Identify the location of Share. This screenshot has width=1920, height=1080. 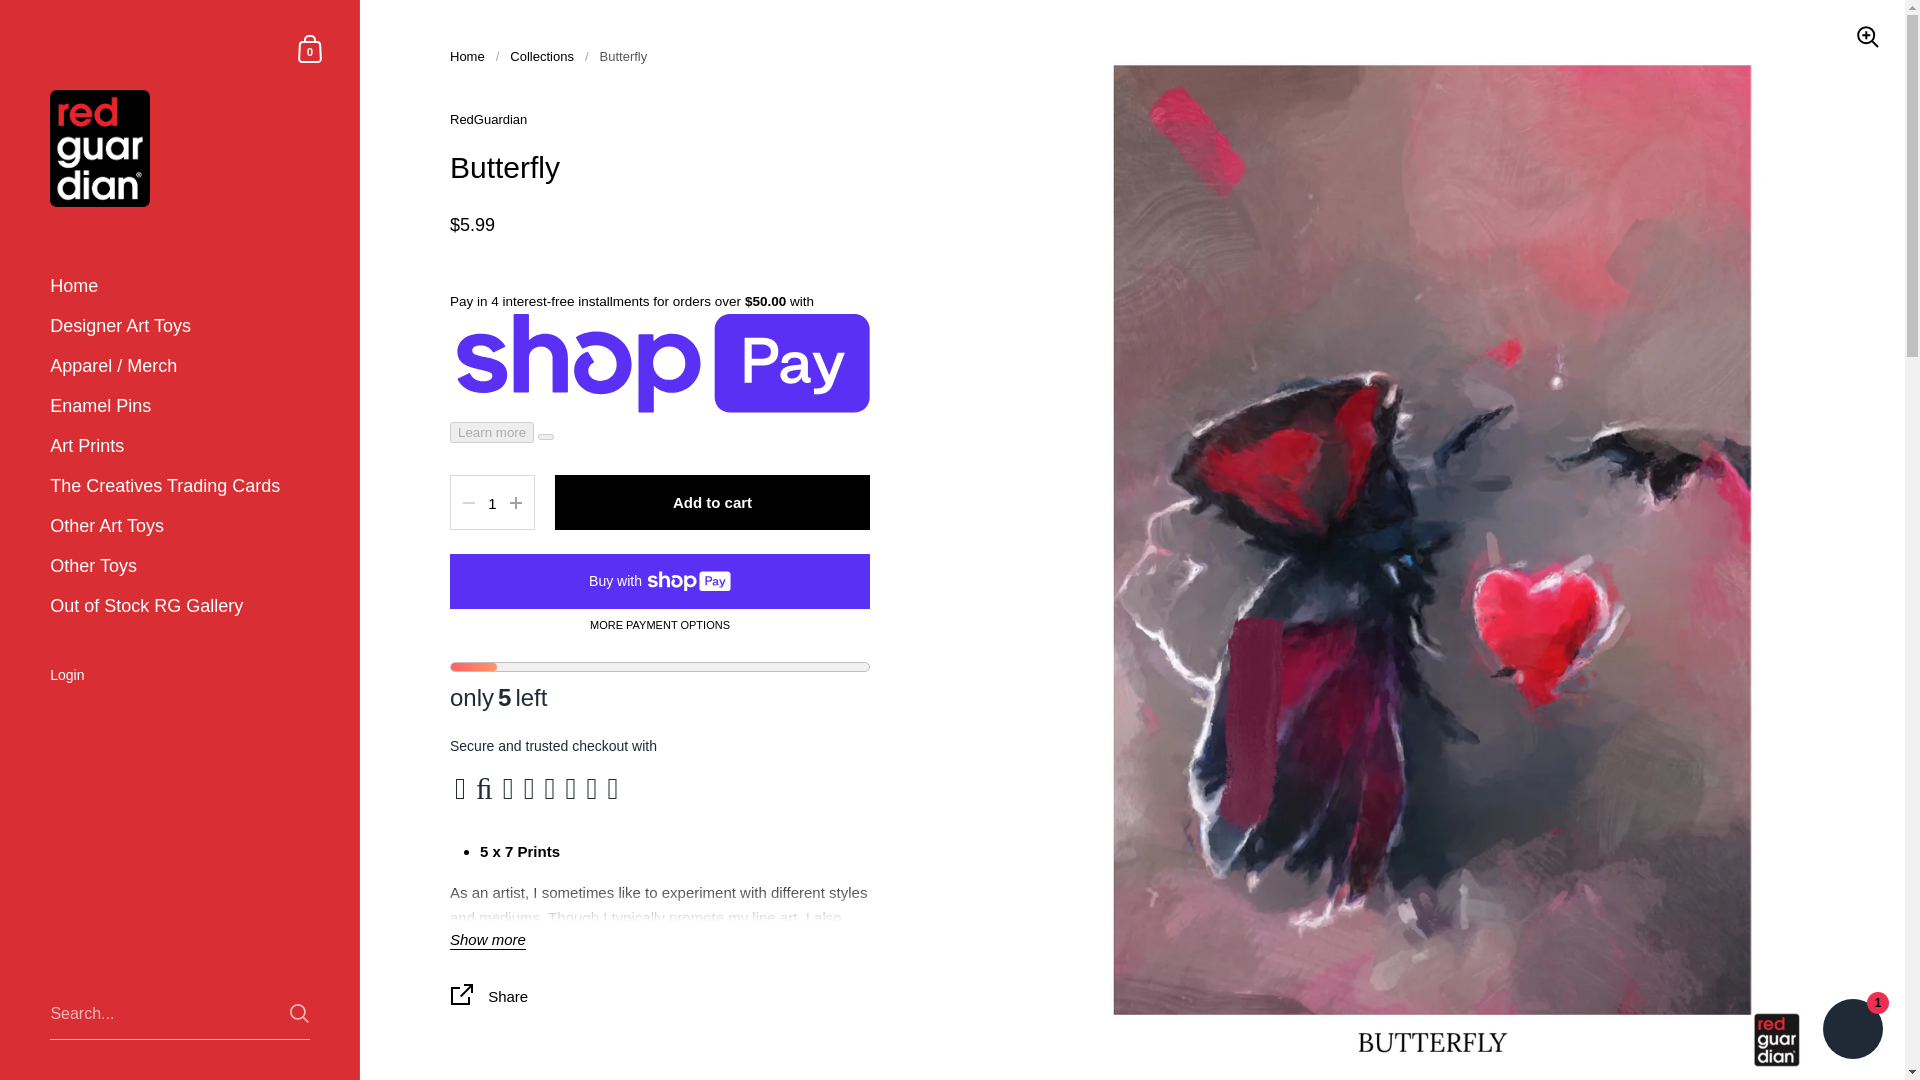
(659, 998).